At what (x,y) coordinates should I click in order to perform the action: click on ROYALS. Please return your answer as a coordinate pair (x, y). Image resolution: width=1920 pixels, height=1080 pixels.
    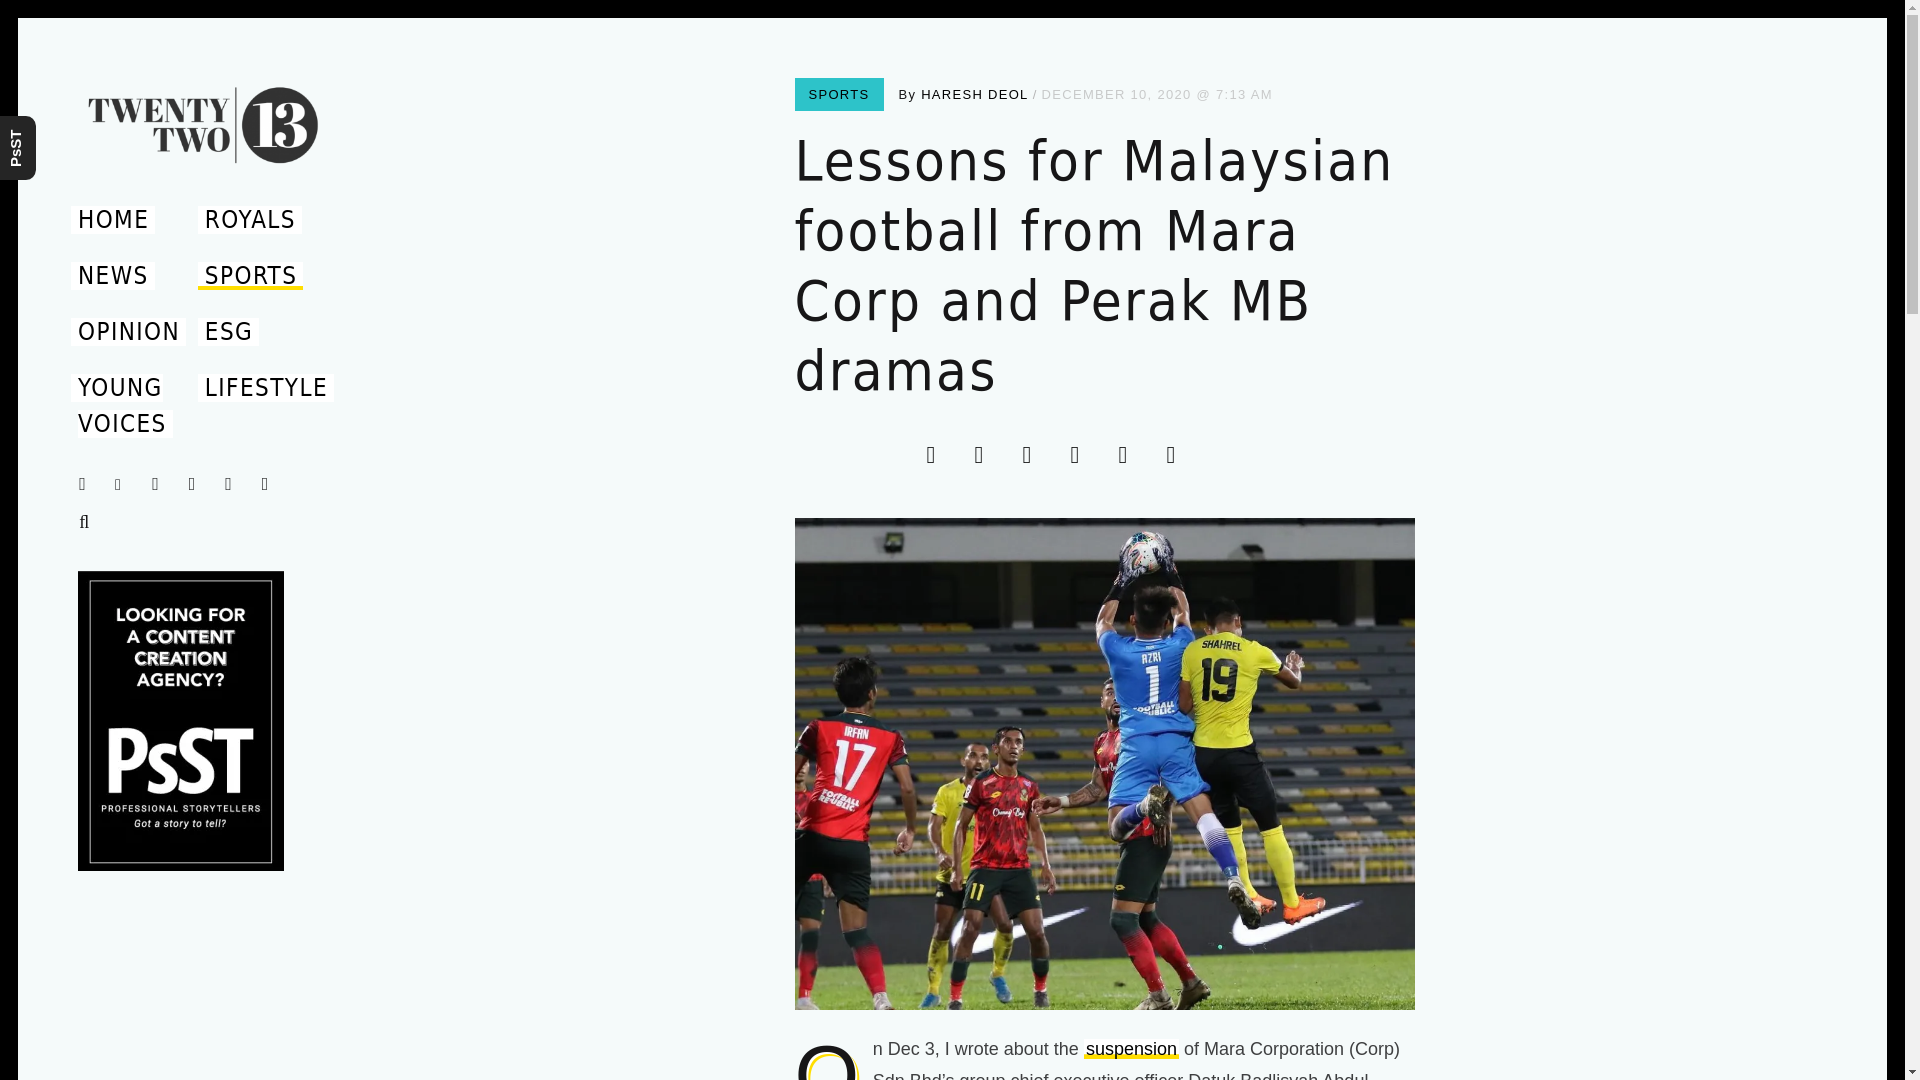
    Looking at the image, I should click on (249, 220).